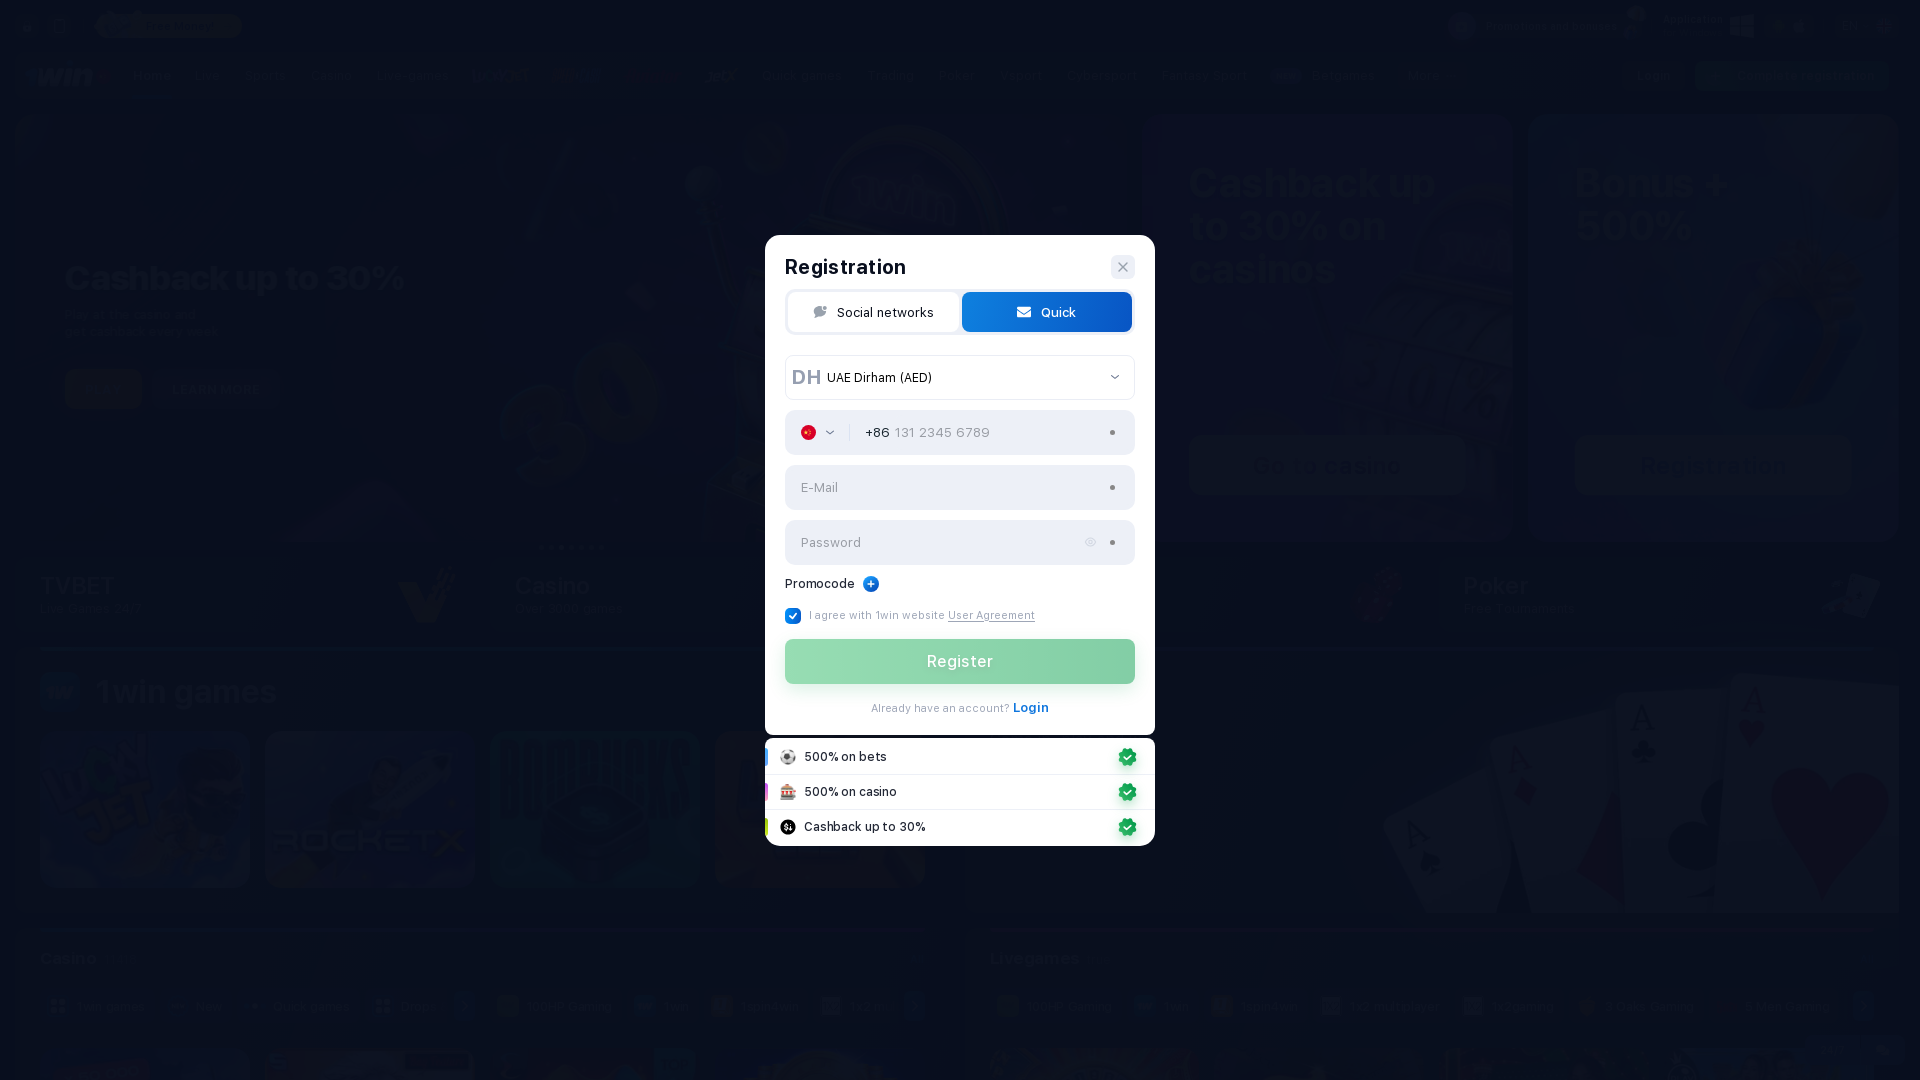 The width and height of the screenshot is (1920, 1080). Describe the element at coordinates (802, 76) in the screenshot. I see `Quick games` at that location.